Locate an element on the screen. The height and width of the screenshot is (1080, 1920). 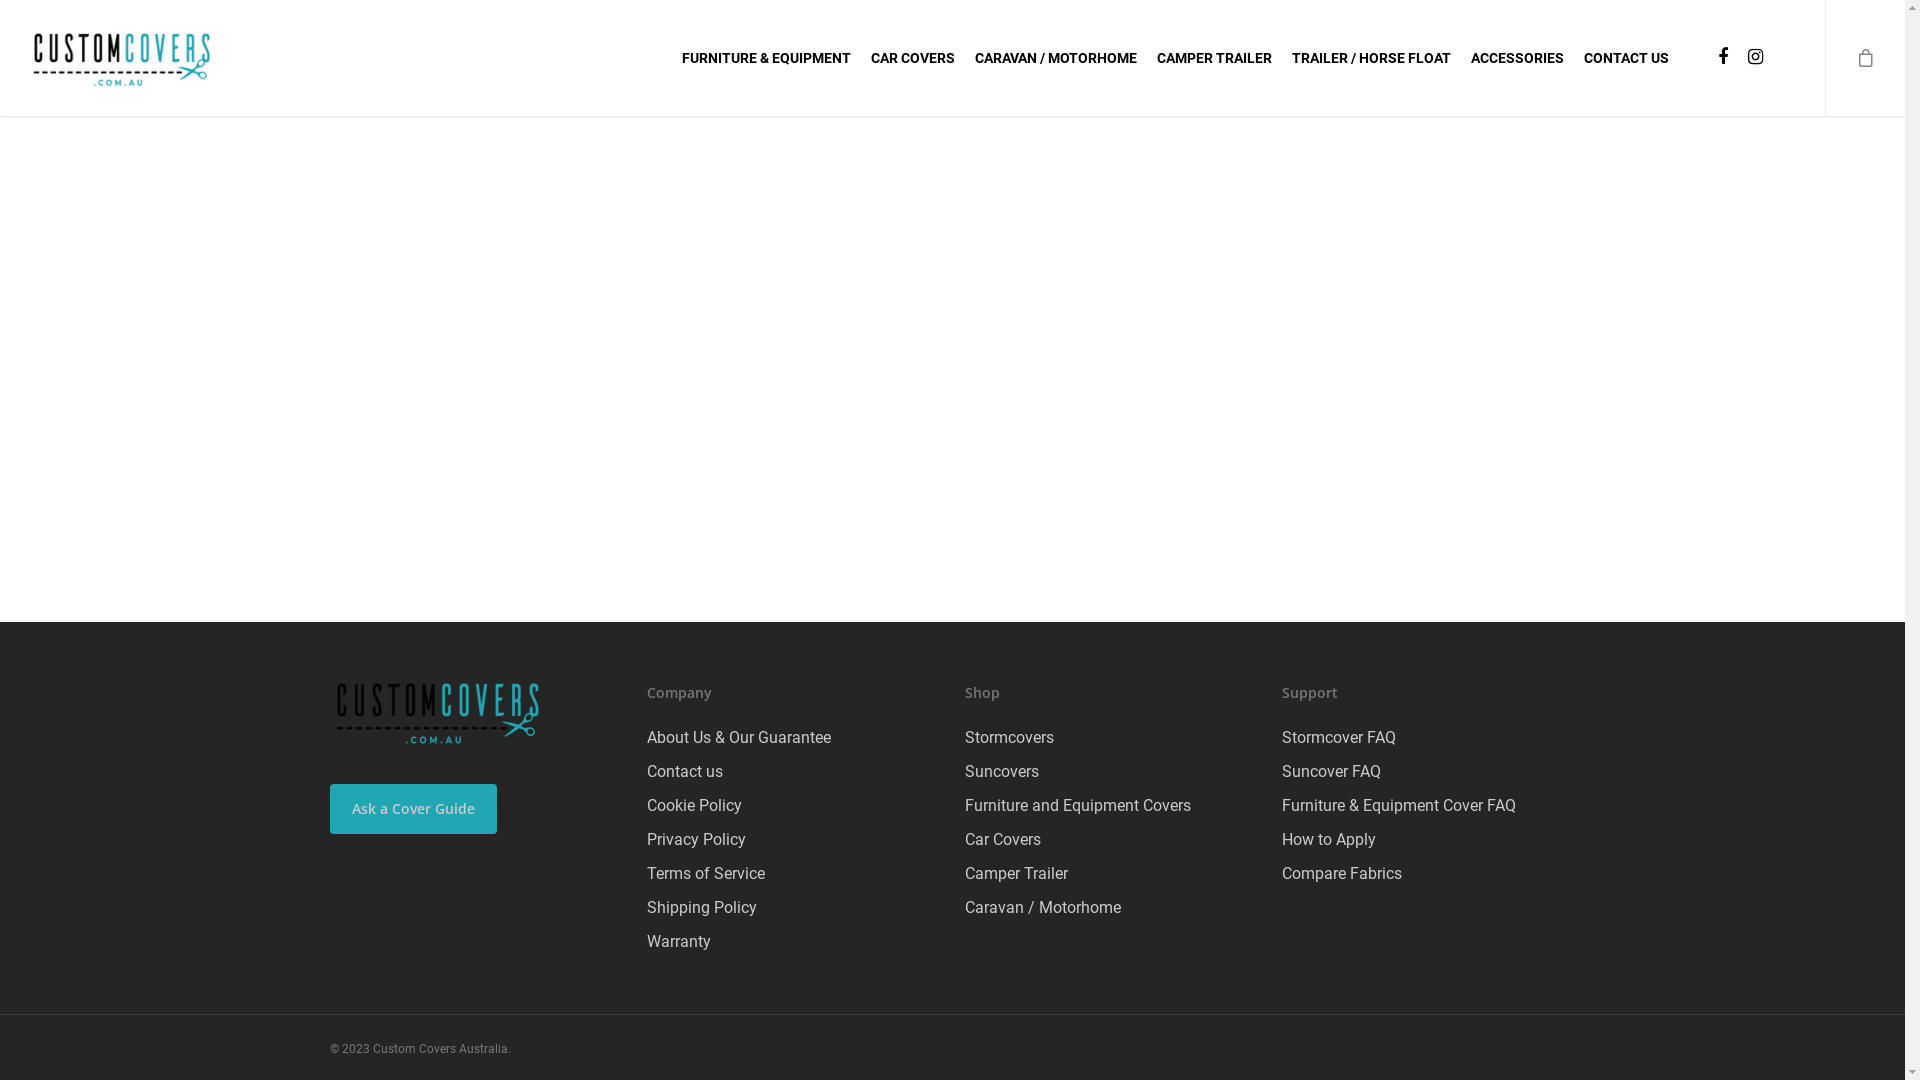
CONTACT US is located at coordinates (1626, 58).